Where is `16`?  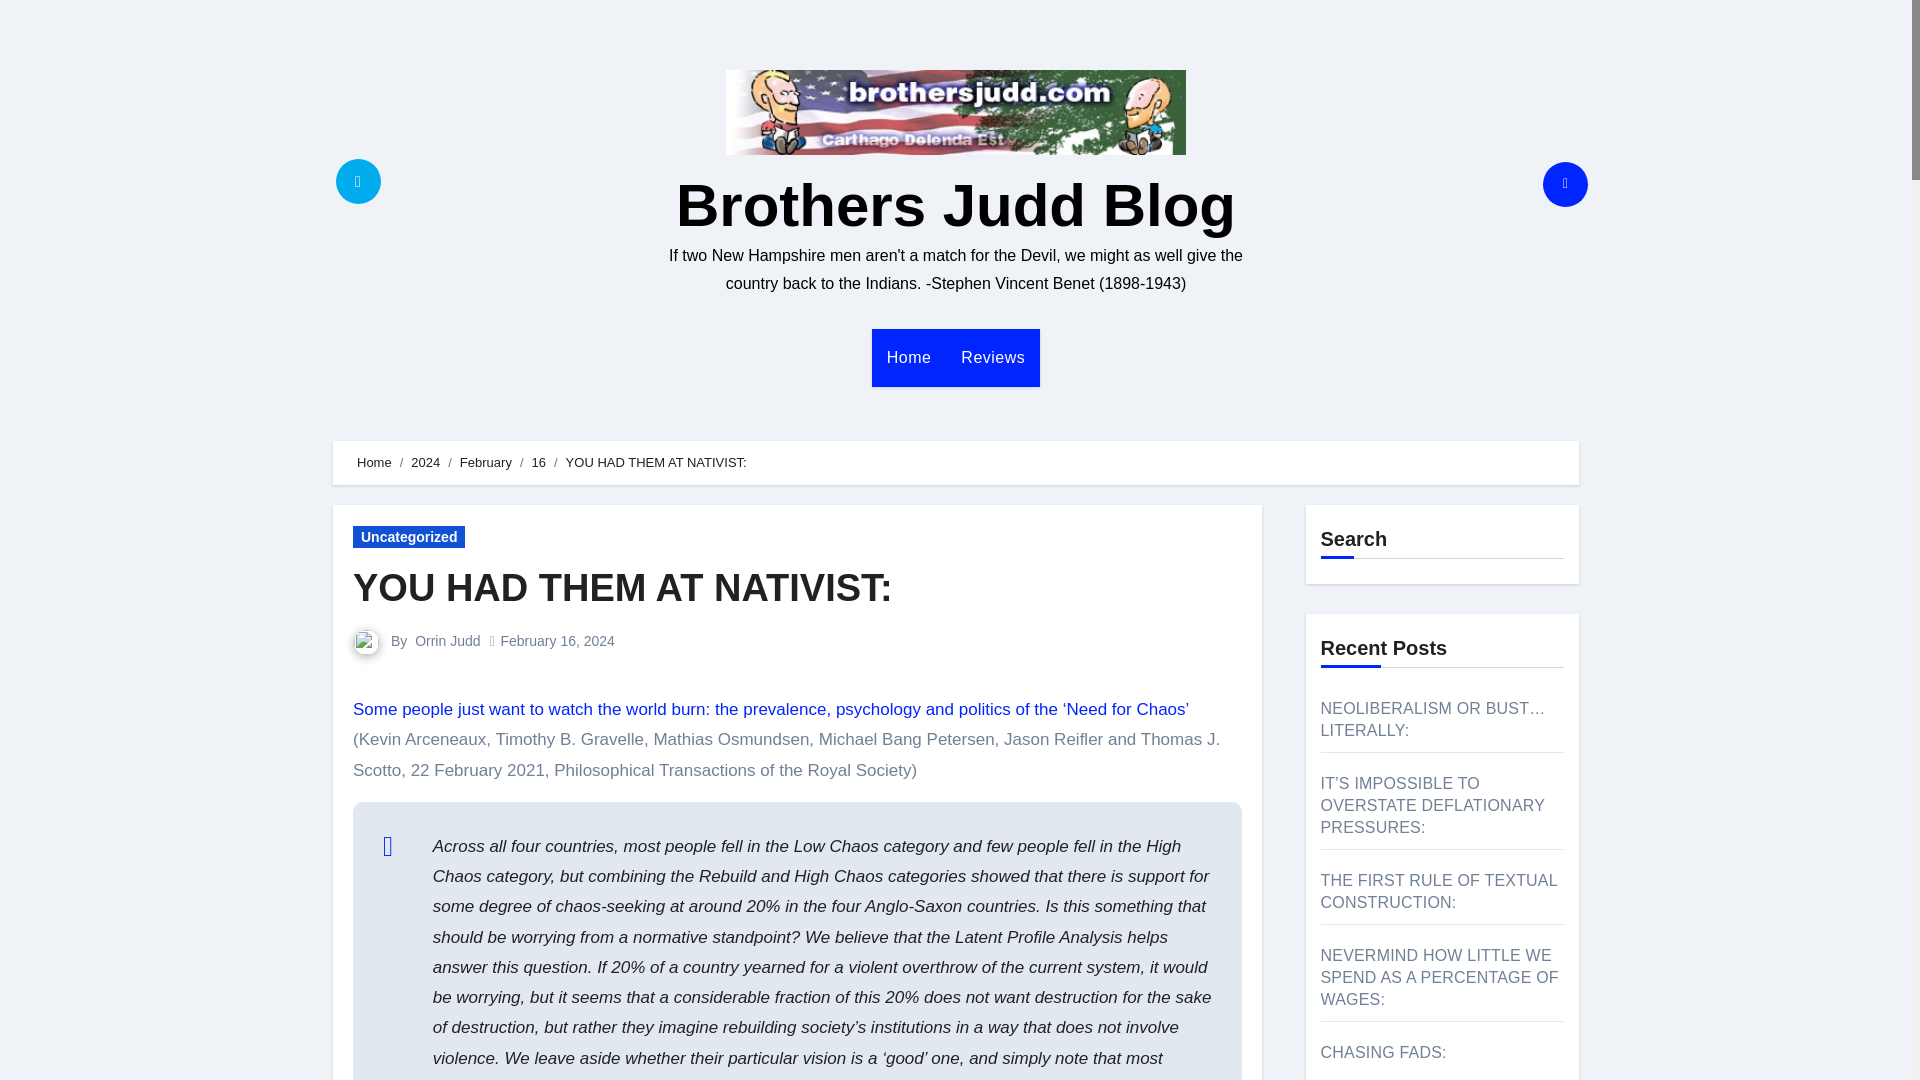 16 is located at coordinates (538, 462).